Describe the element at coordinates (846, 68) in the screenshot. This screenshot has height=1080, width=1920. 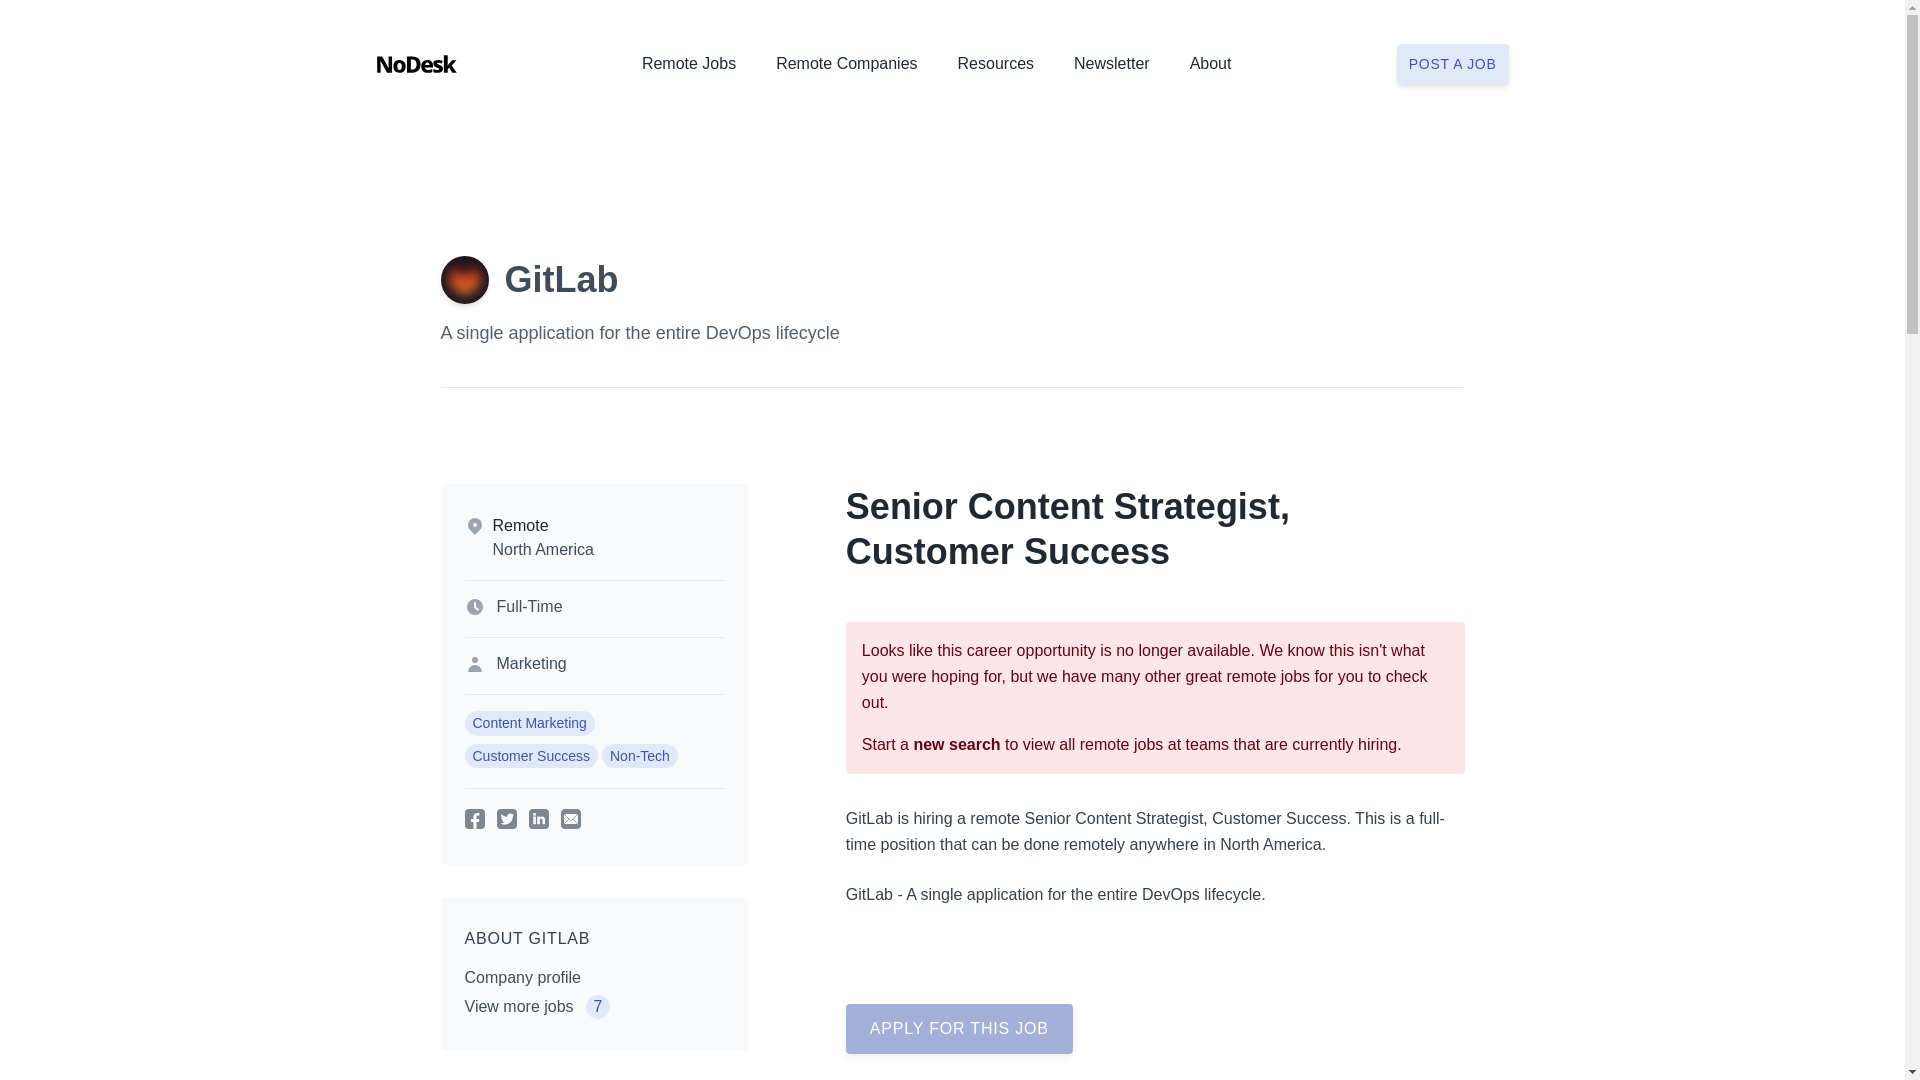
I see `Remote Companies` at that location.